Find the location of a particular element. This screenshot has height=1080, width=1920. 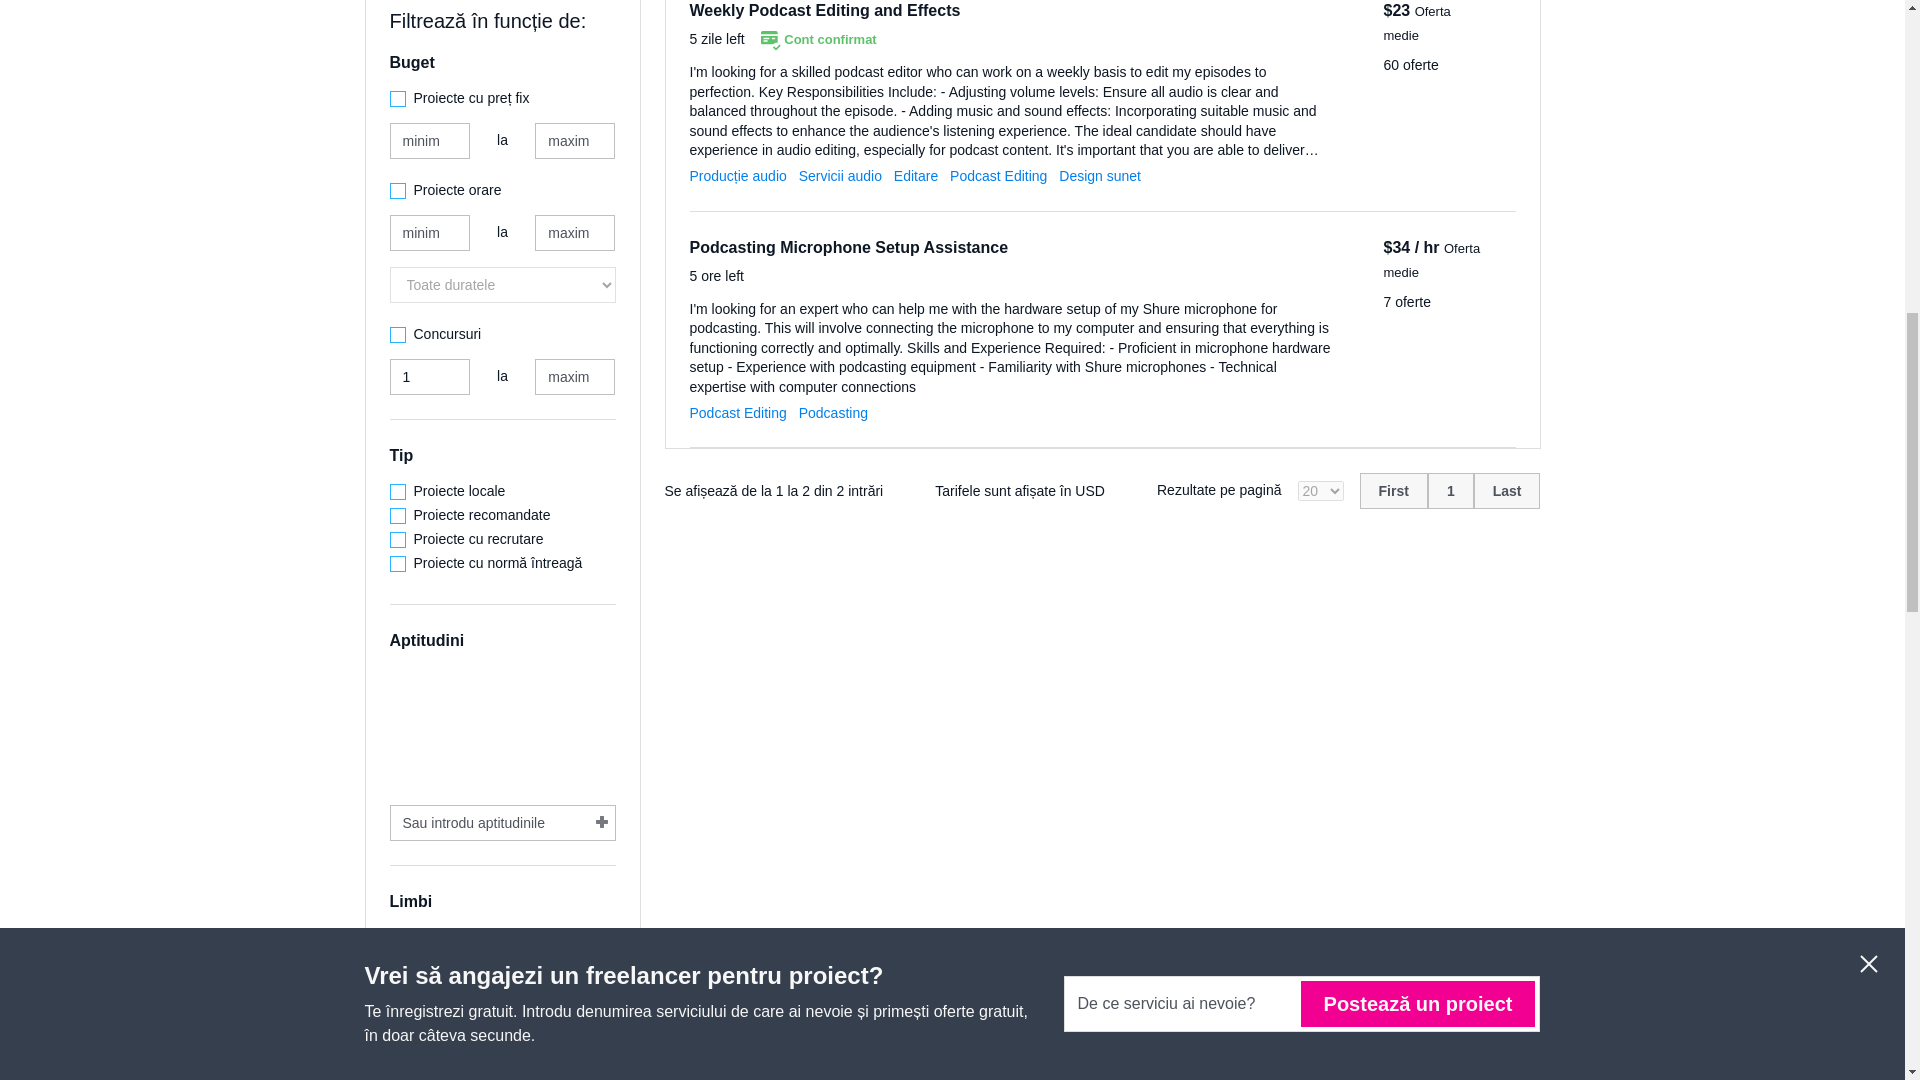

1 is located at coordinates (1451, 490).